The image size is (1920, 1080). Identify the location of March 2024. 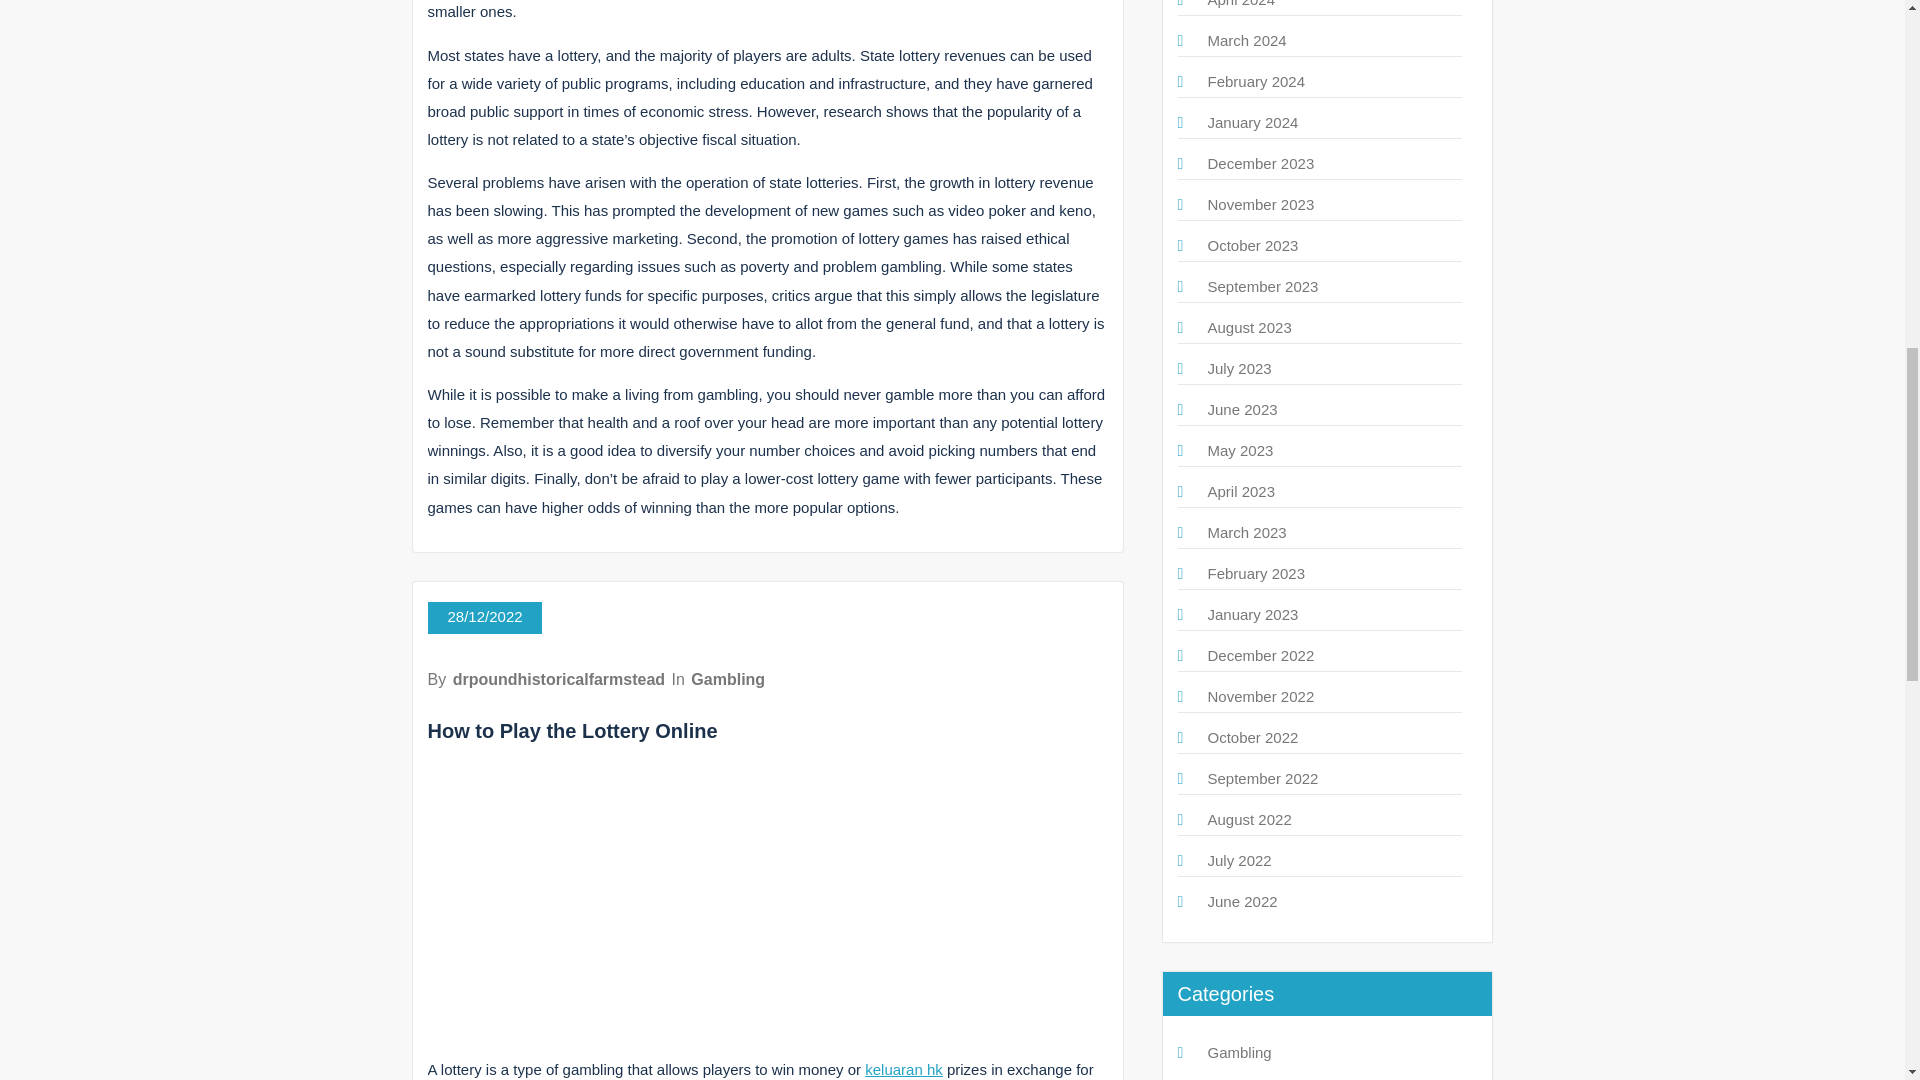
(1246, 40).